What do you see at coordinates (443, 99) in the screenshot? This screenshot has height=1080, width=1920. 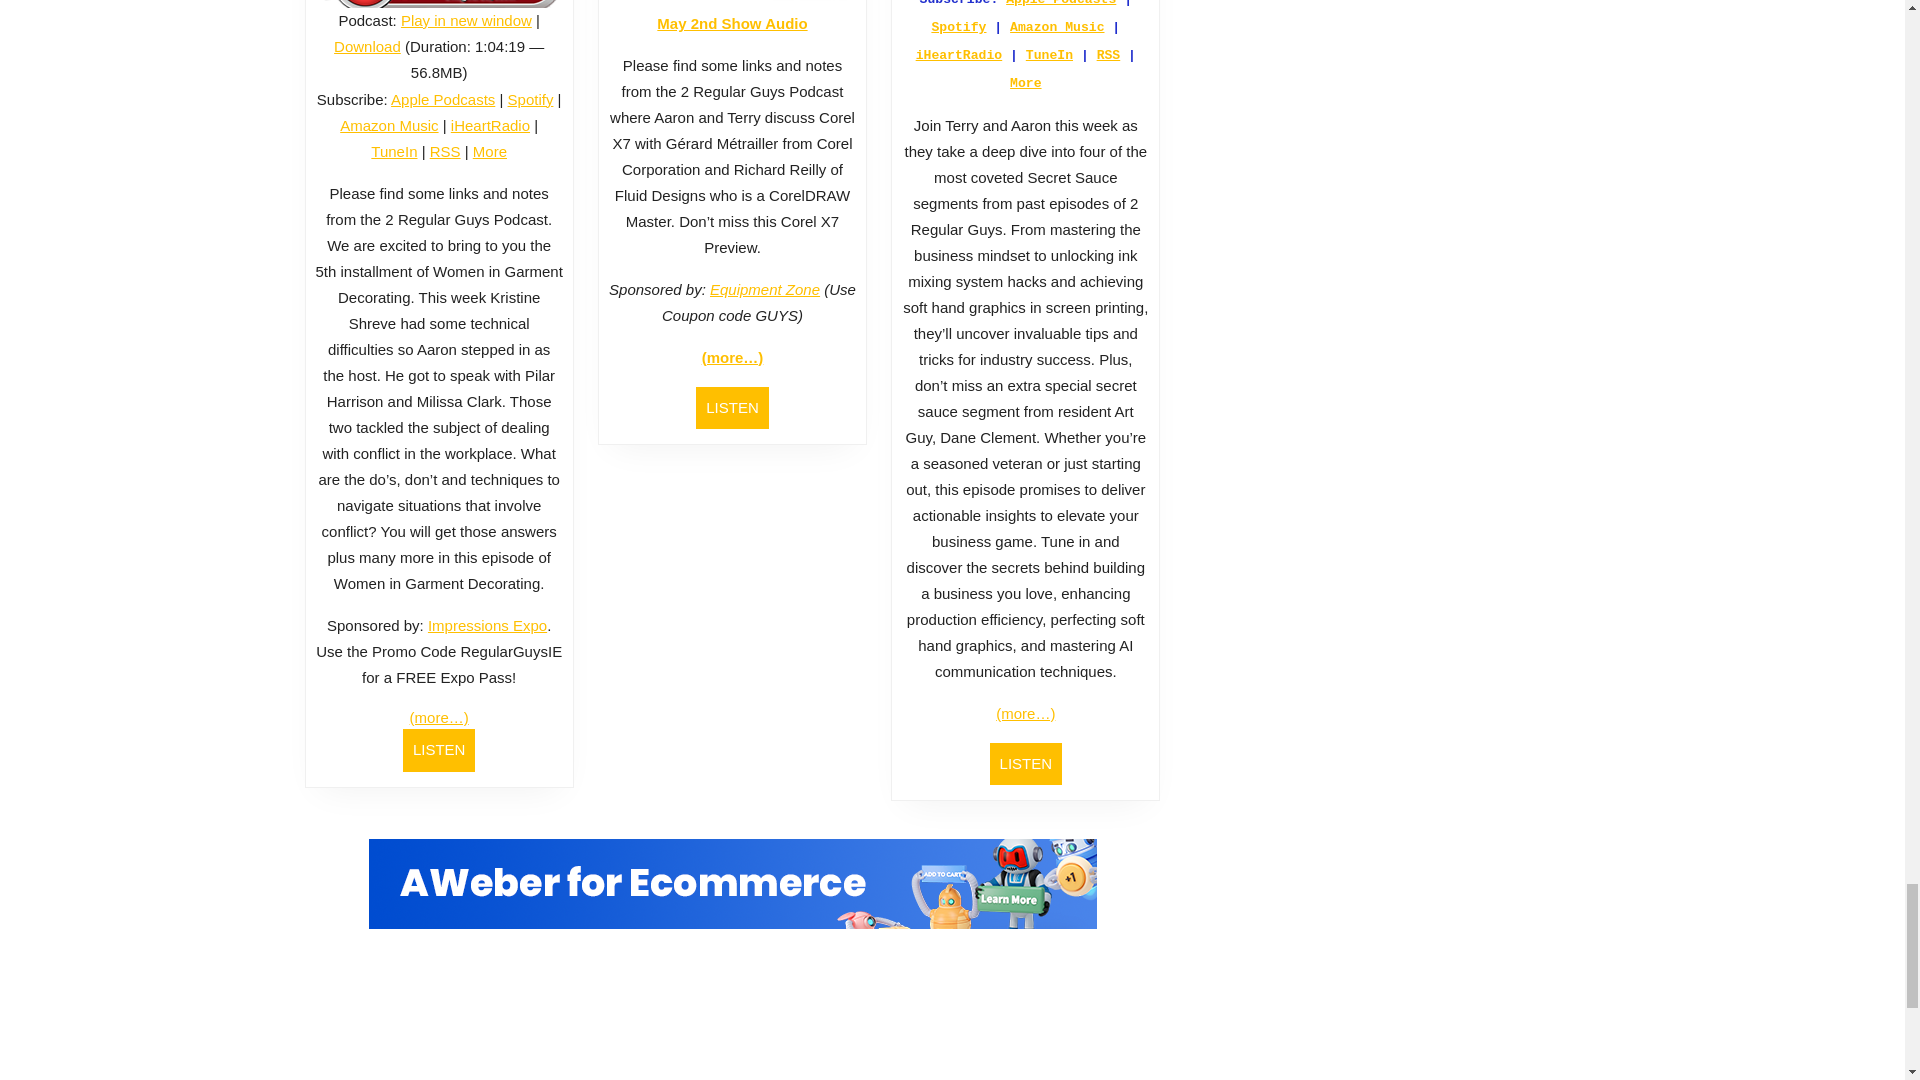 I see `Subscribe on Apple Podcasts` at bounding box center [443, 99].